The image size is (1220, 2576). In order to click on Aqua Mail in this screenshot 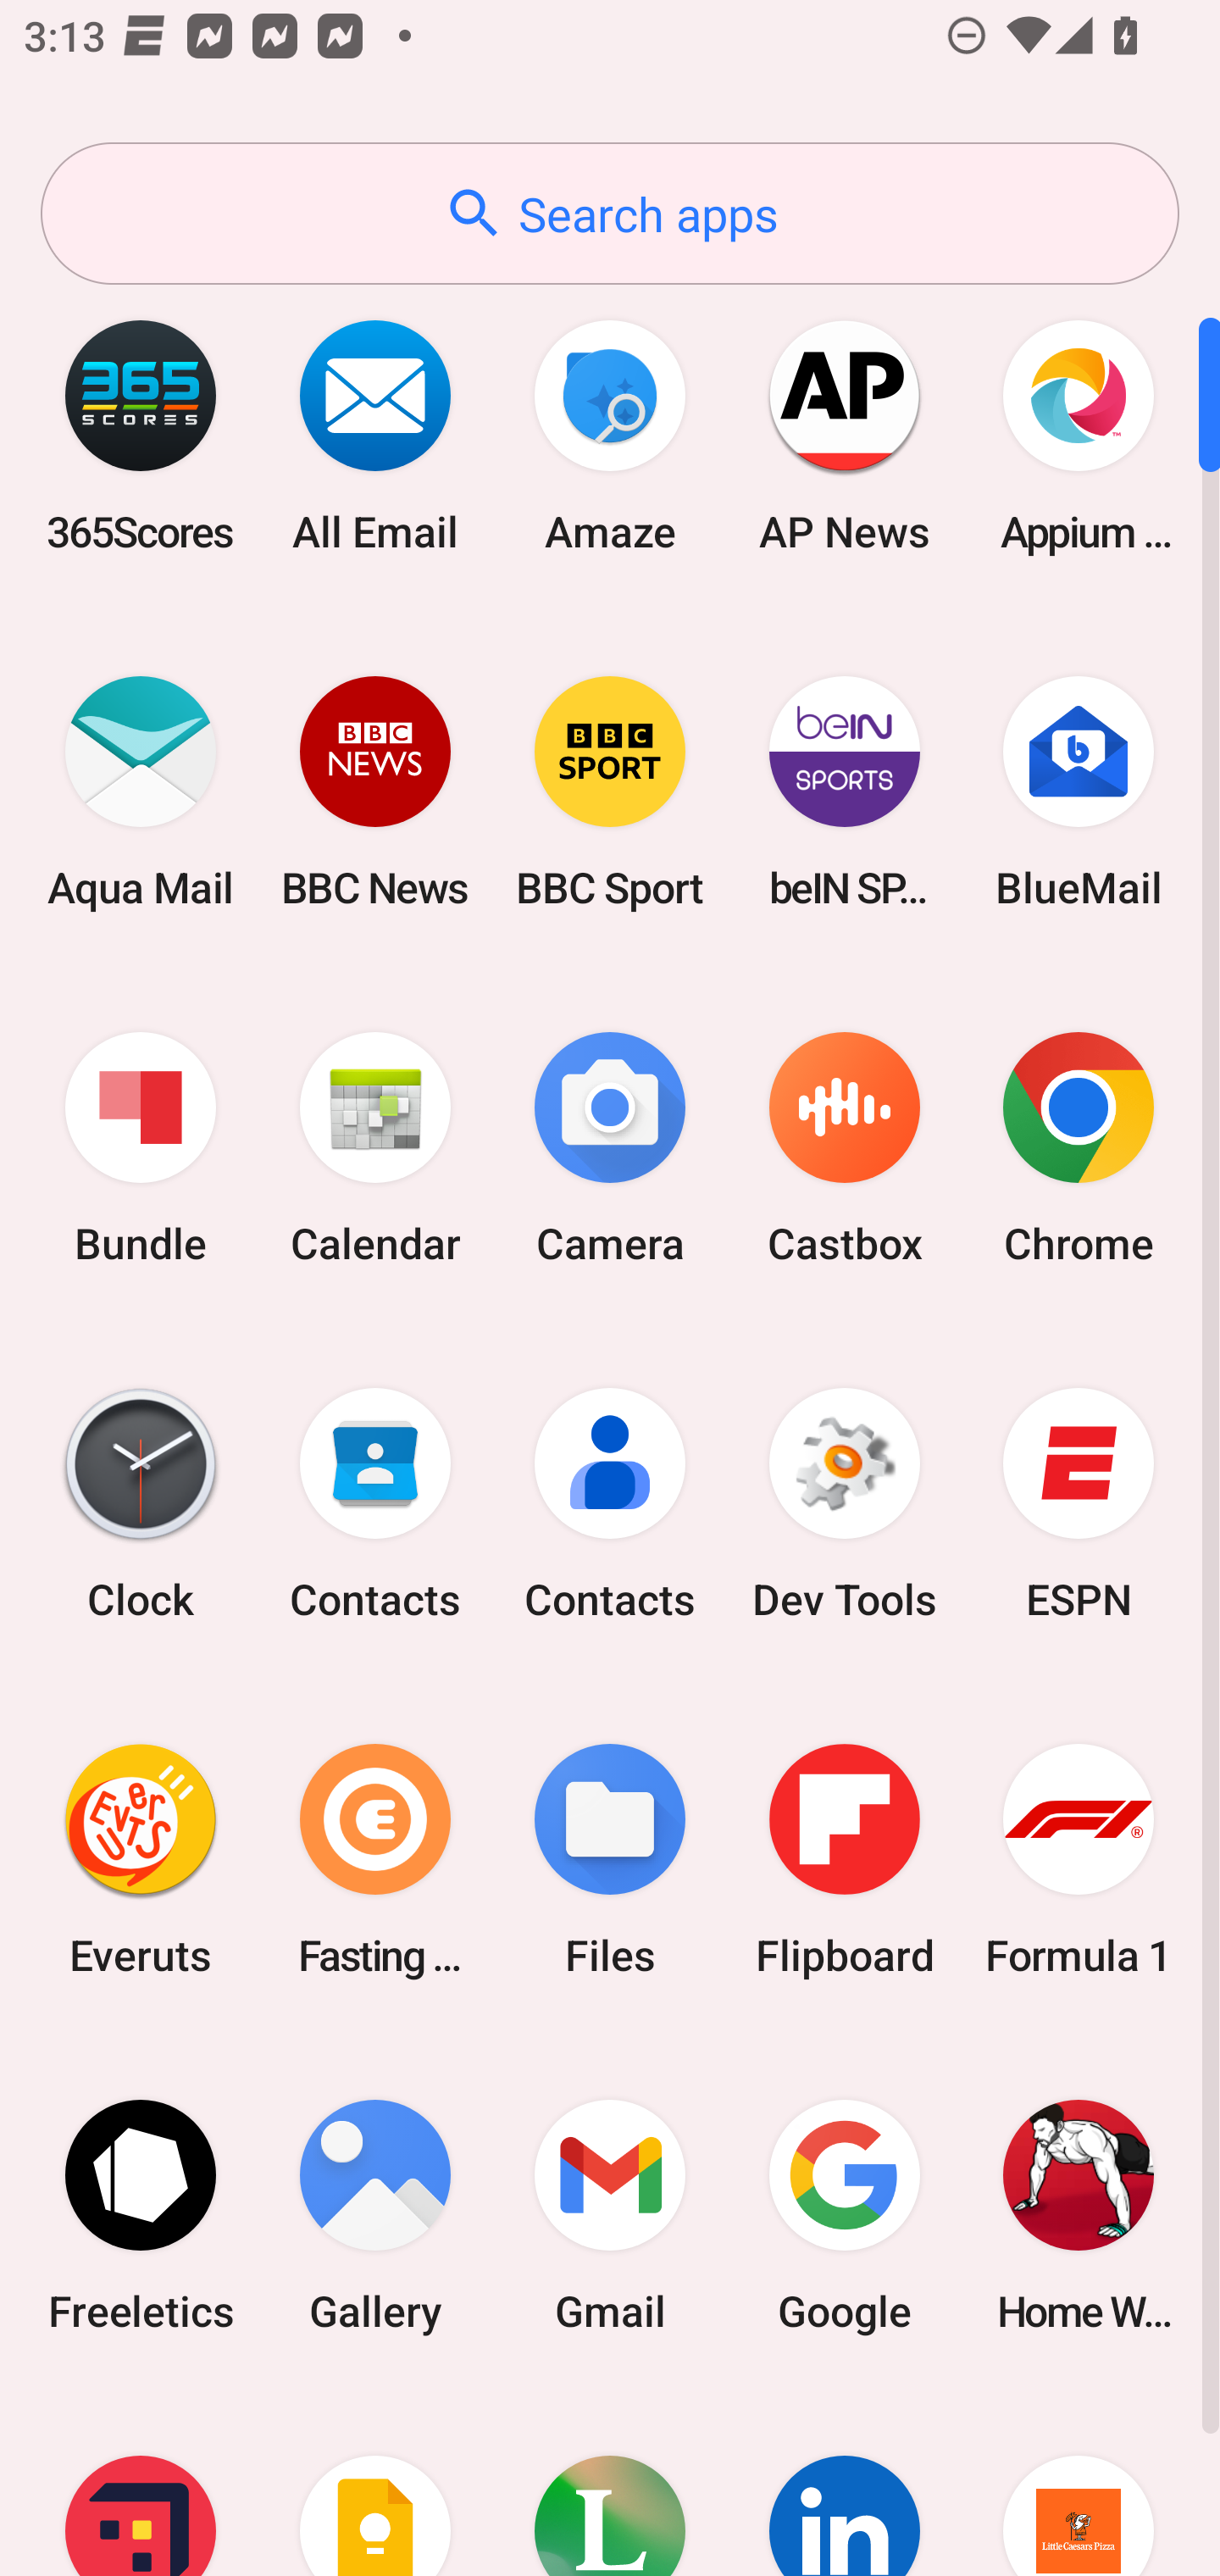, I will do `click(141, 791)`.